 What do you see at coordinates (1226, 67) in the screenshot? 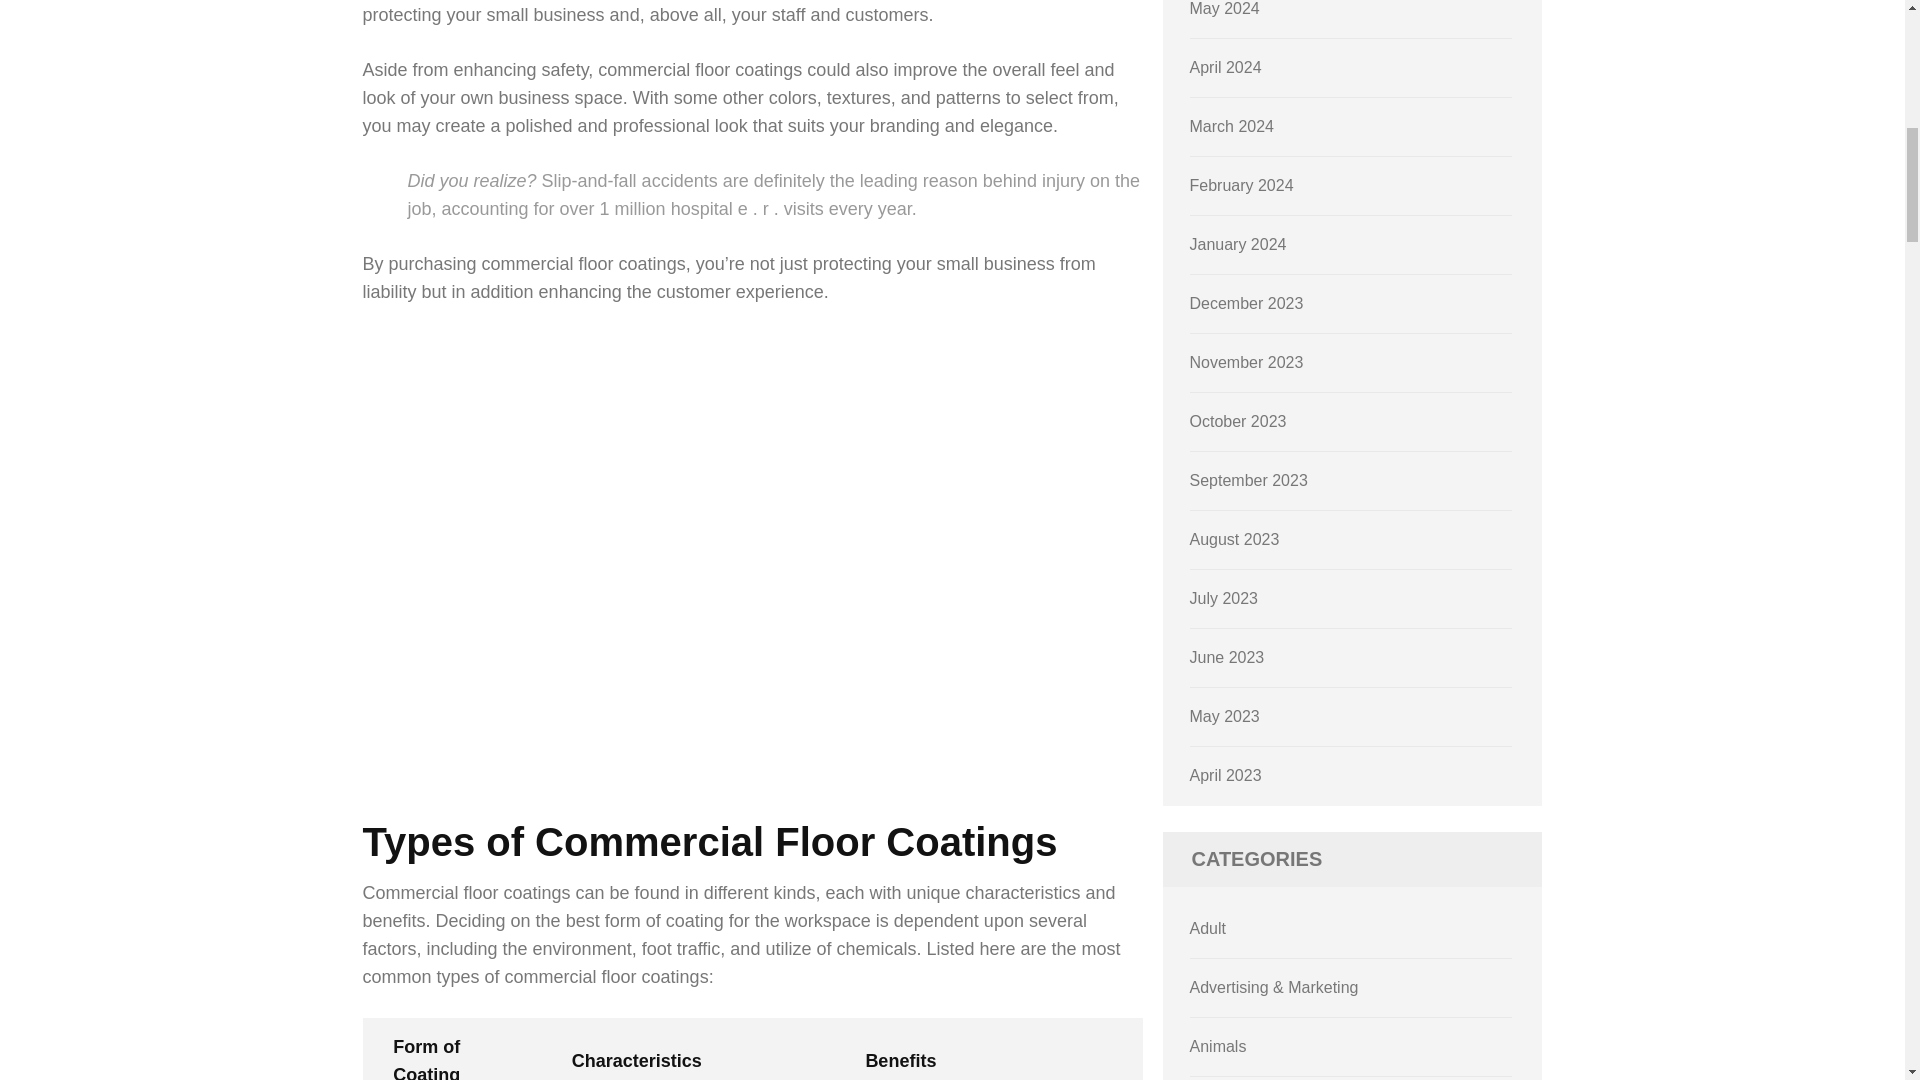
I see `April 2024` at bounding box center [1226, 67].